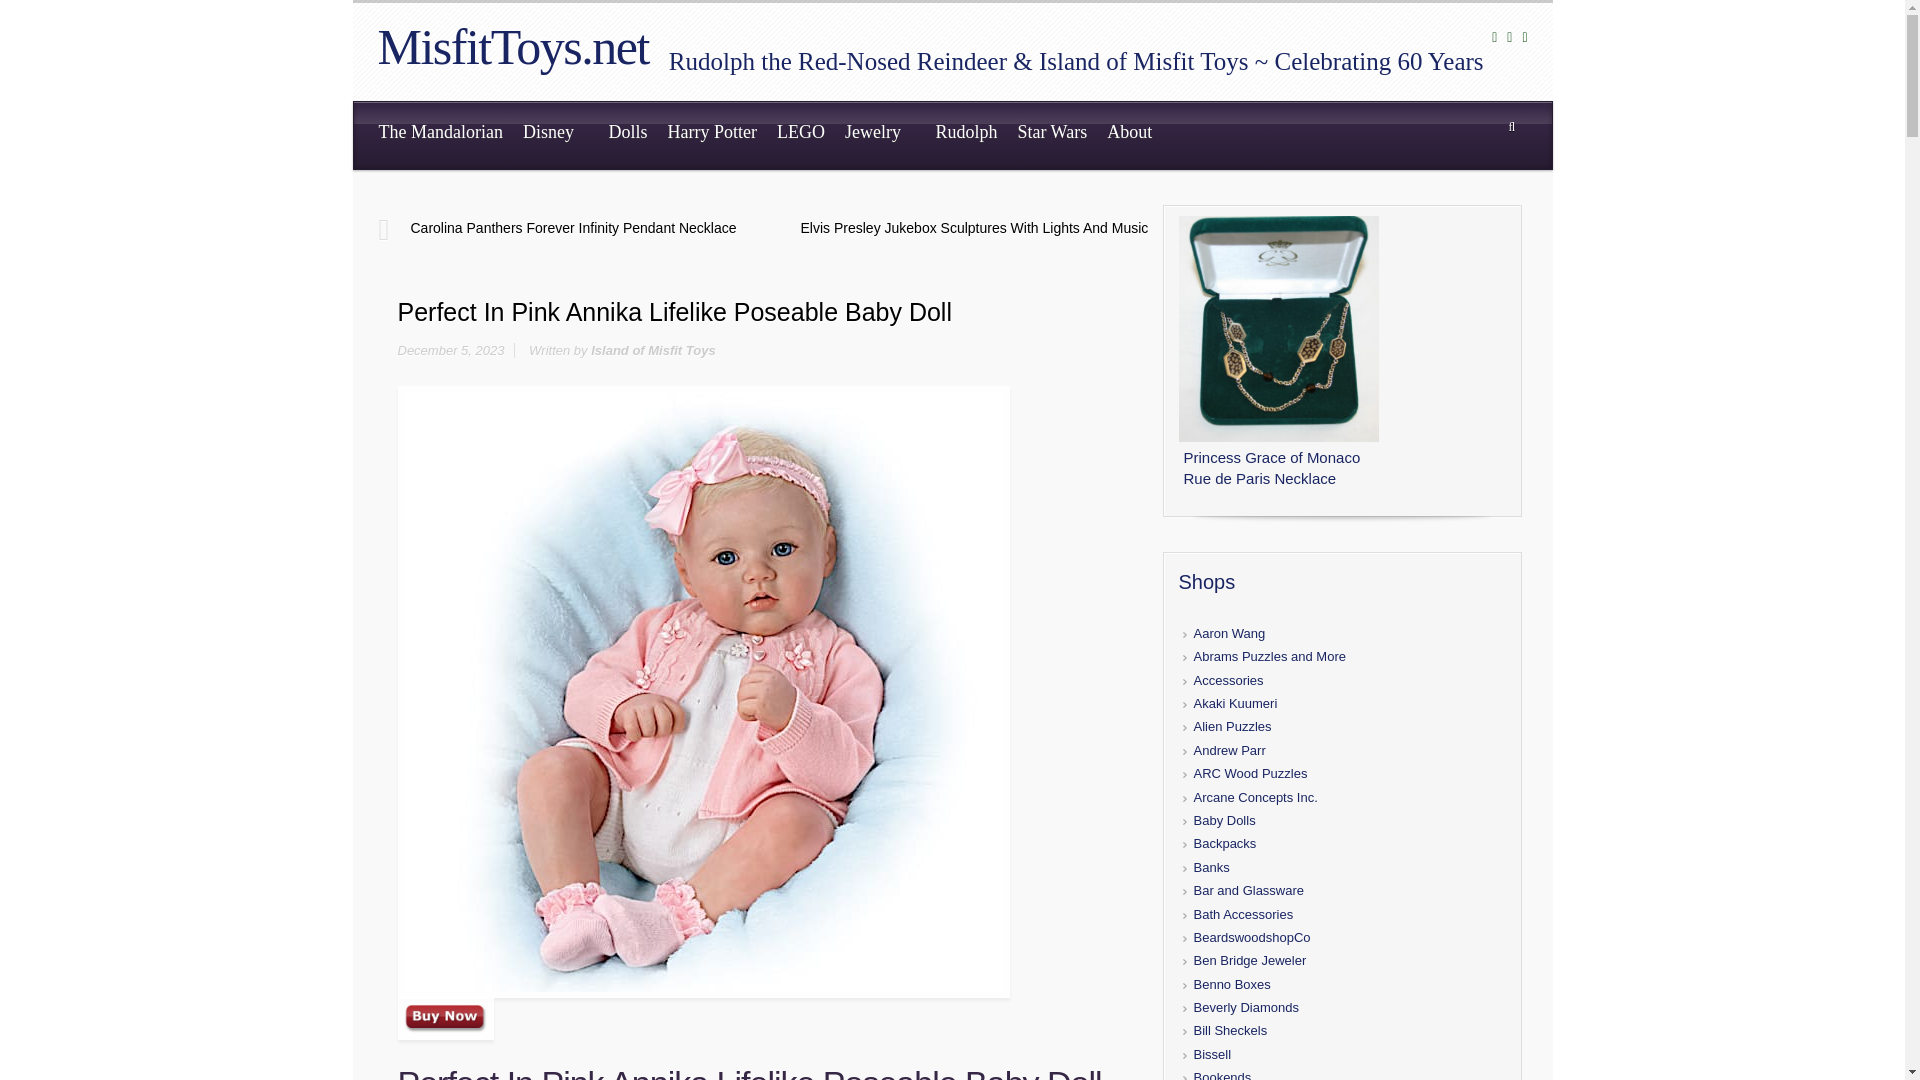 The height and width of the screenshot is (1080, 1920). Describe the element at coordinates (513, 46) in the screenshot. I see `MisfitToys.net` at that location.